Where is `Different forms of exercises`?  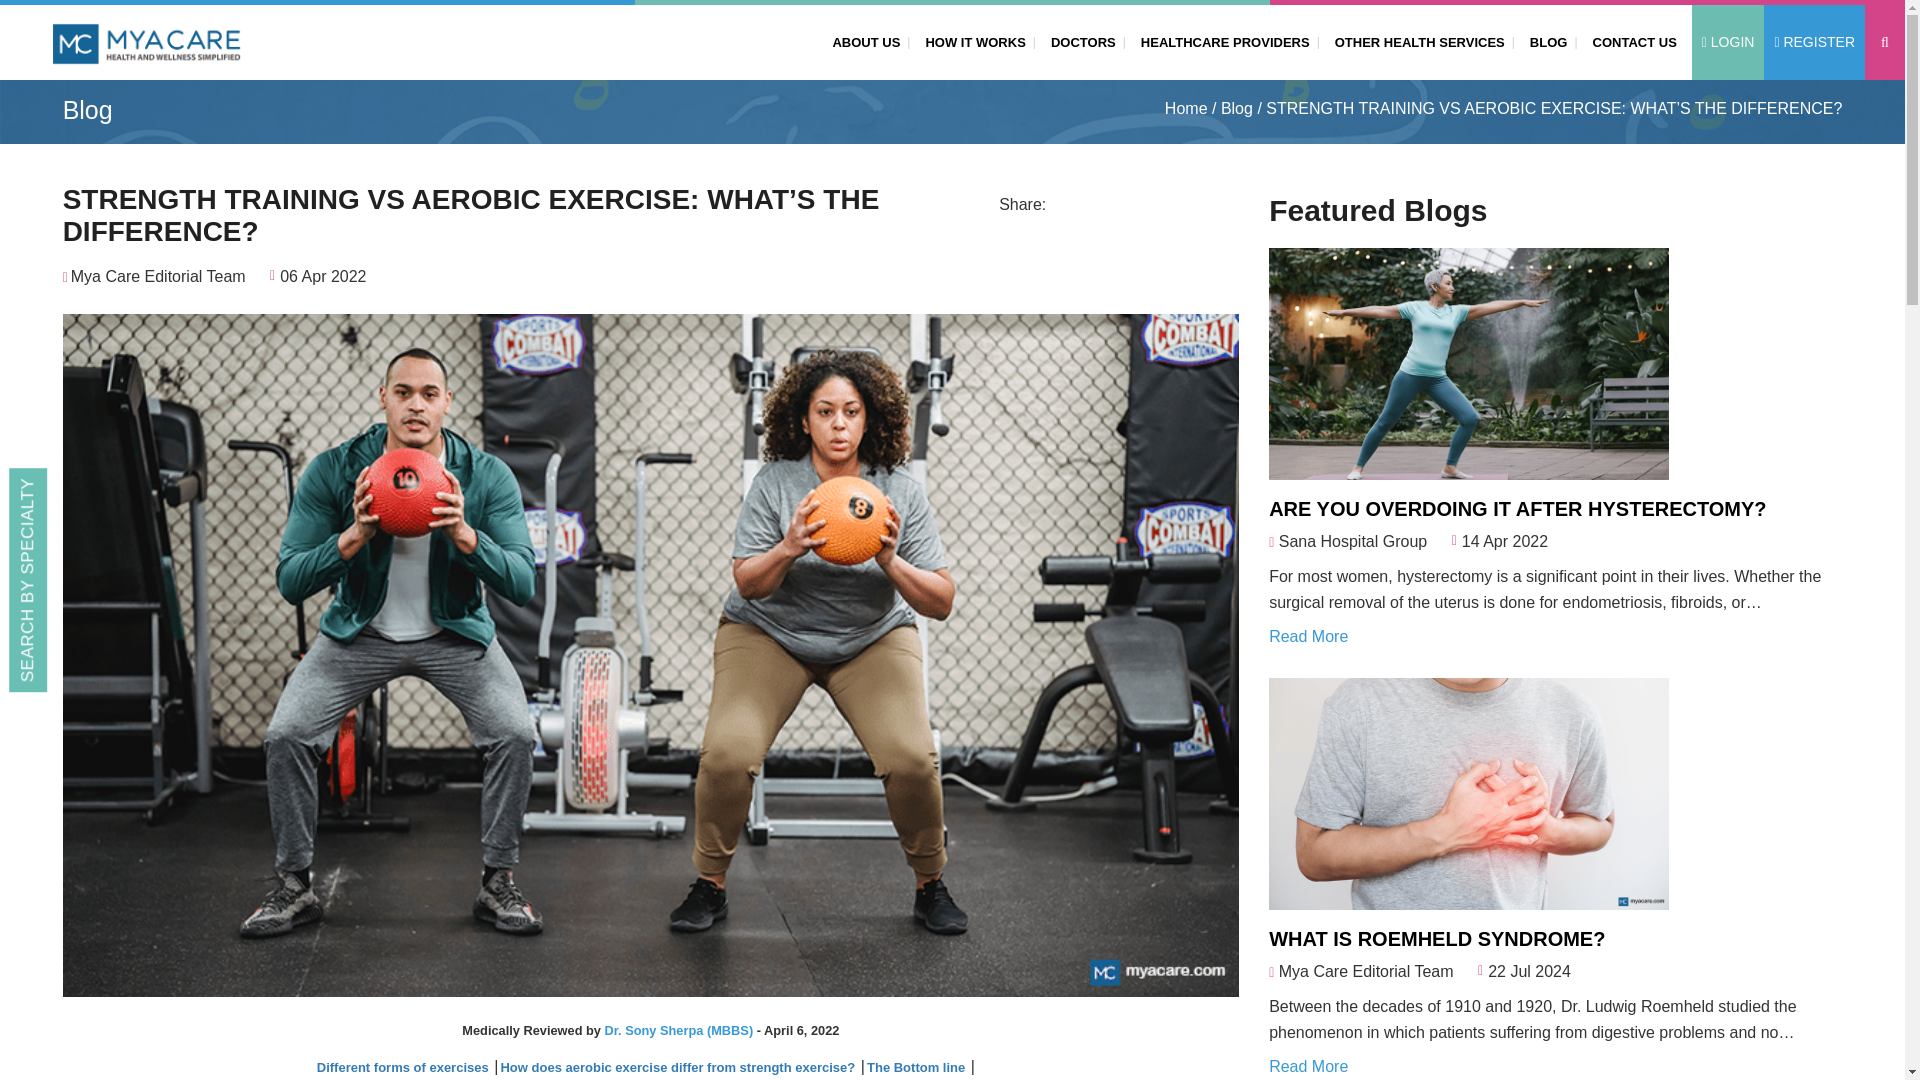
Different forms of exercises is located at coordinates (404, 1066).